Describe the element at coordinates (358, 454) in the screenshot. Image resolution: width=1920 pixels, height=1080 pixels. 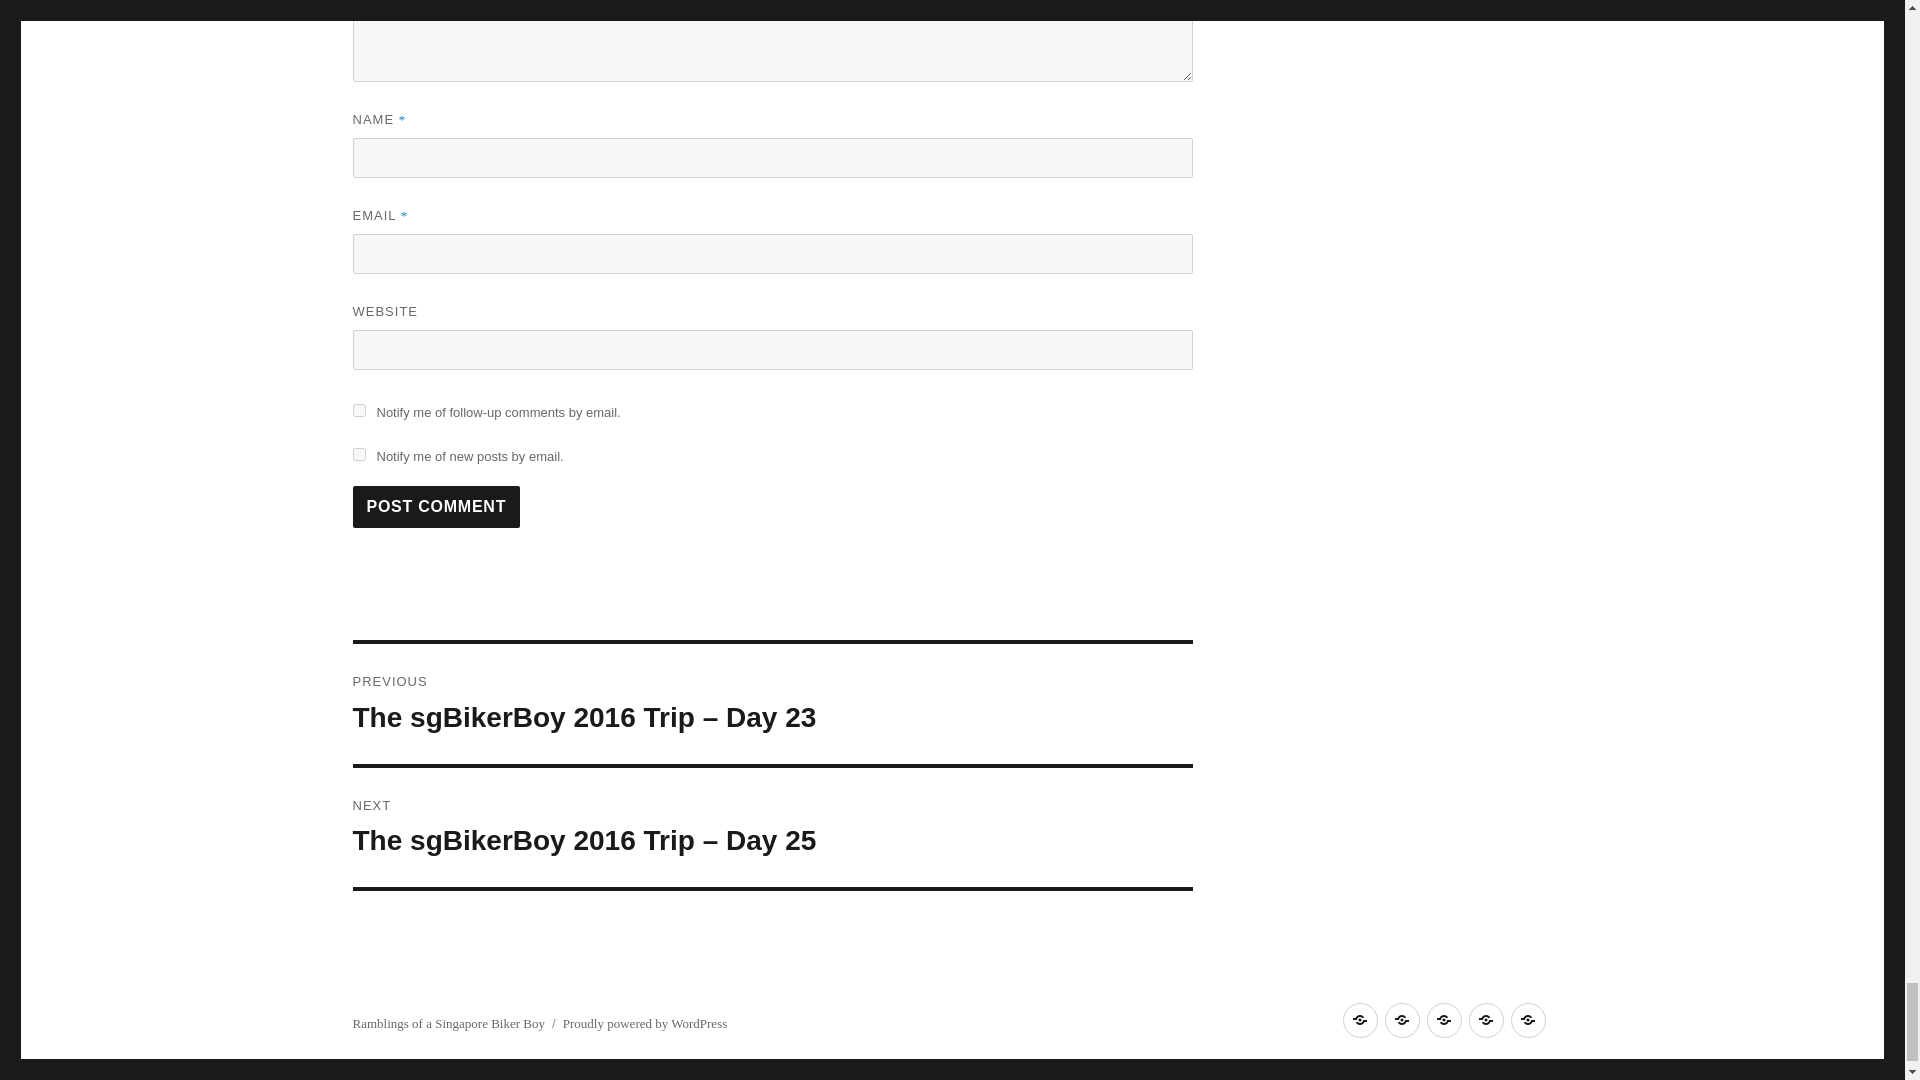
I see `subscribe` at that location.